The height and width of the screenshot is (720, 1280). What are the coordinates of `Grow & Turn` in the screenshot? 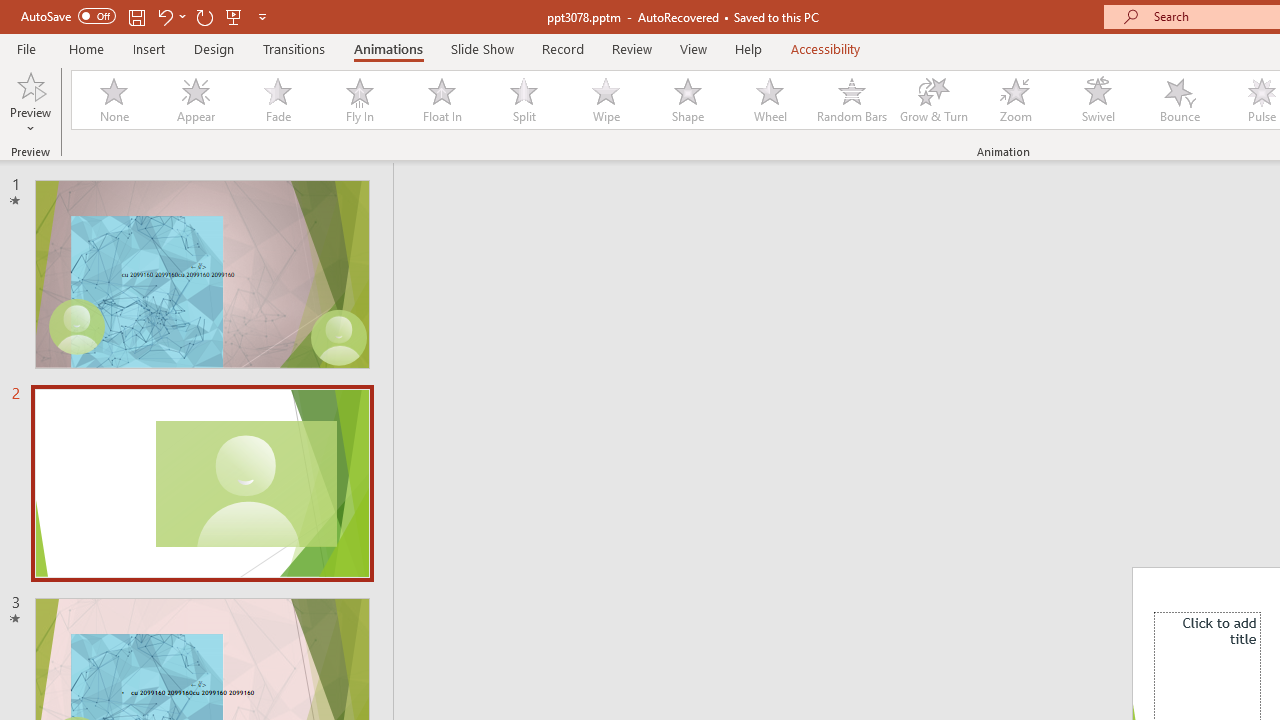 It's located at (934, 100).